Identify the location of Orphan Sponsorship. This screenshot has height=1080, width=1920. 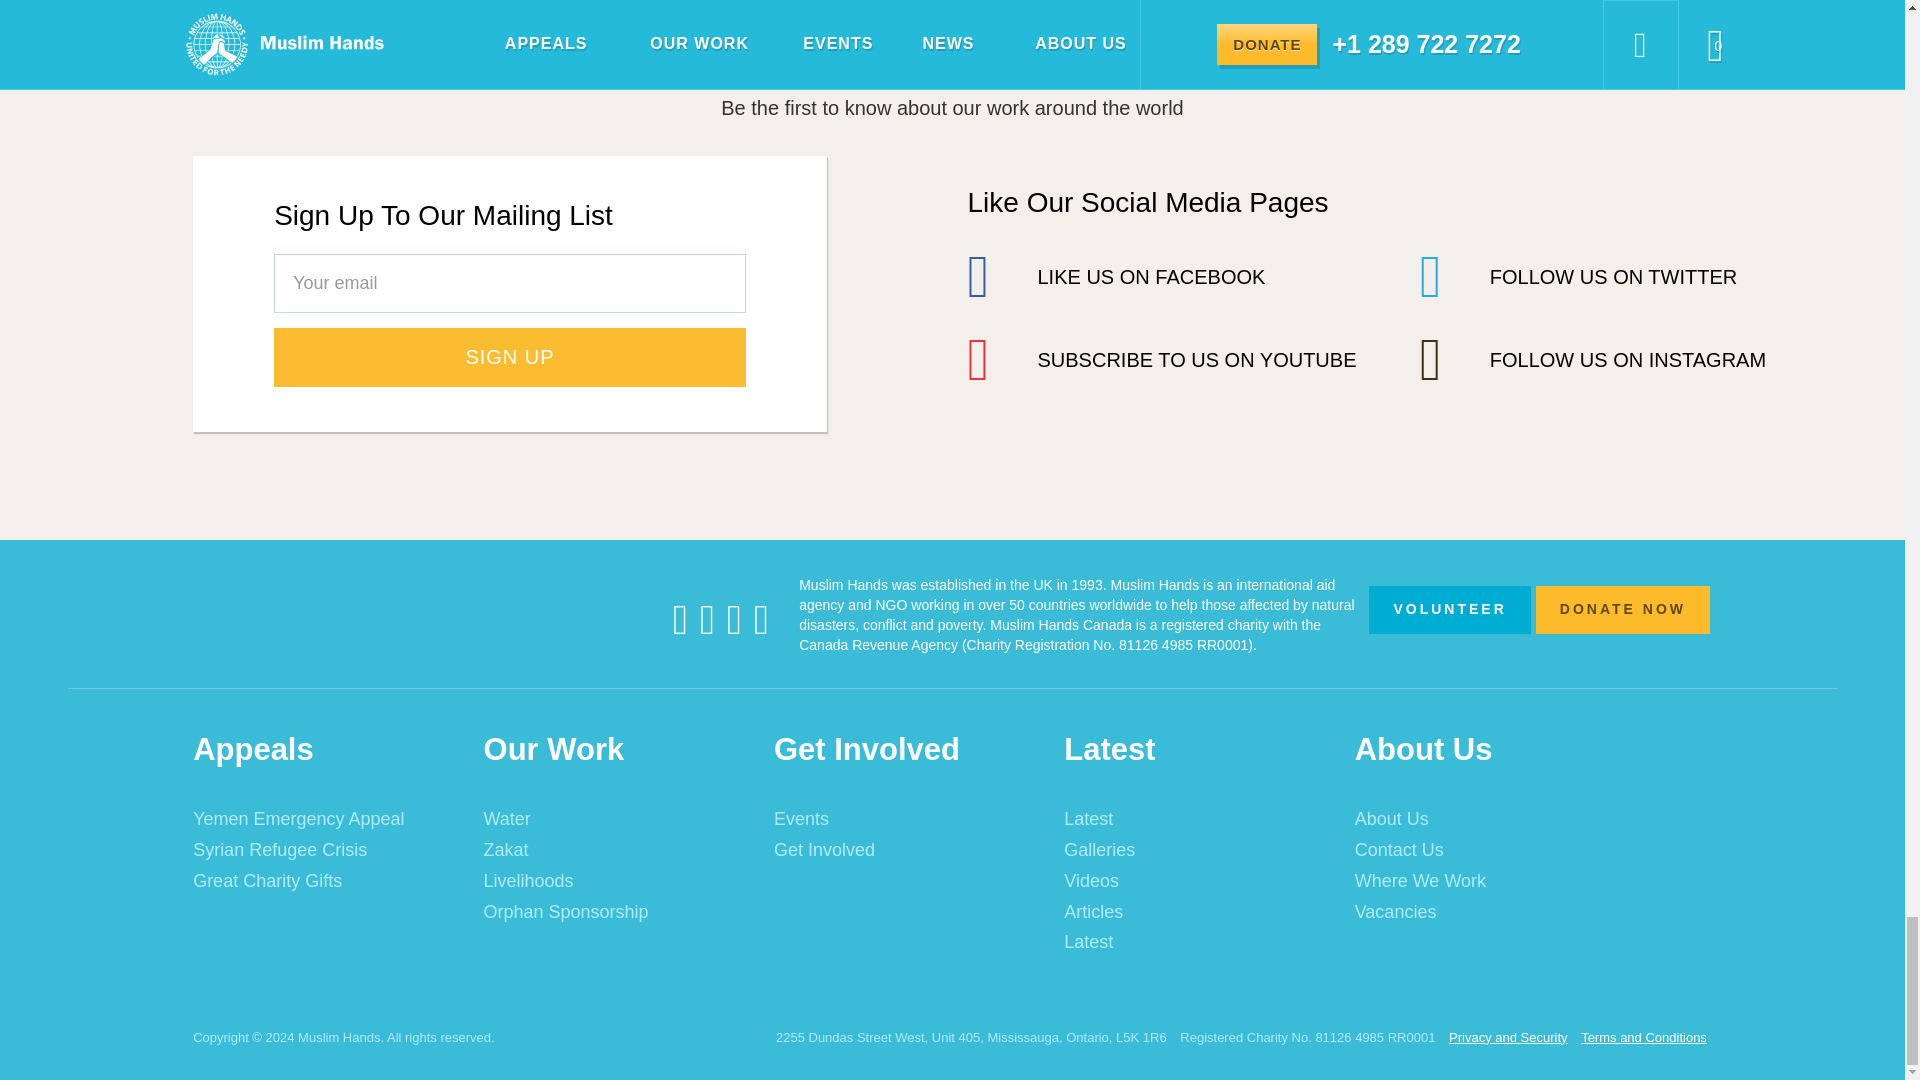
(614, 912).